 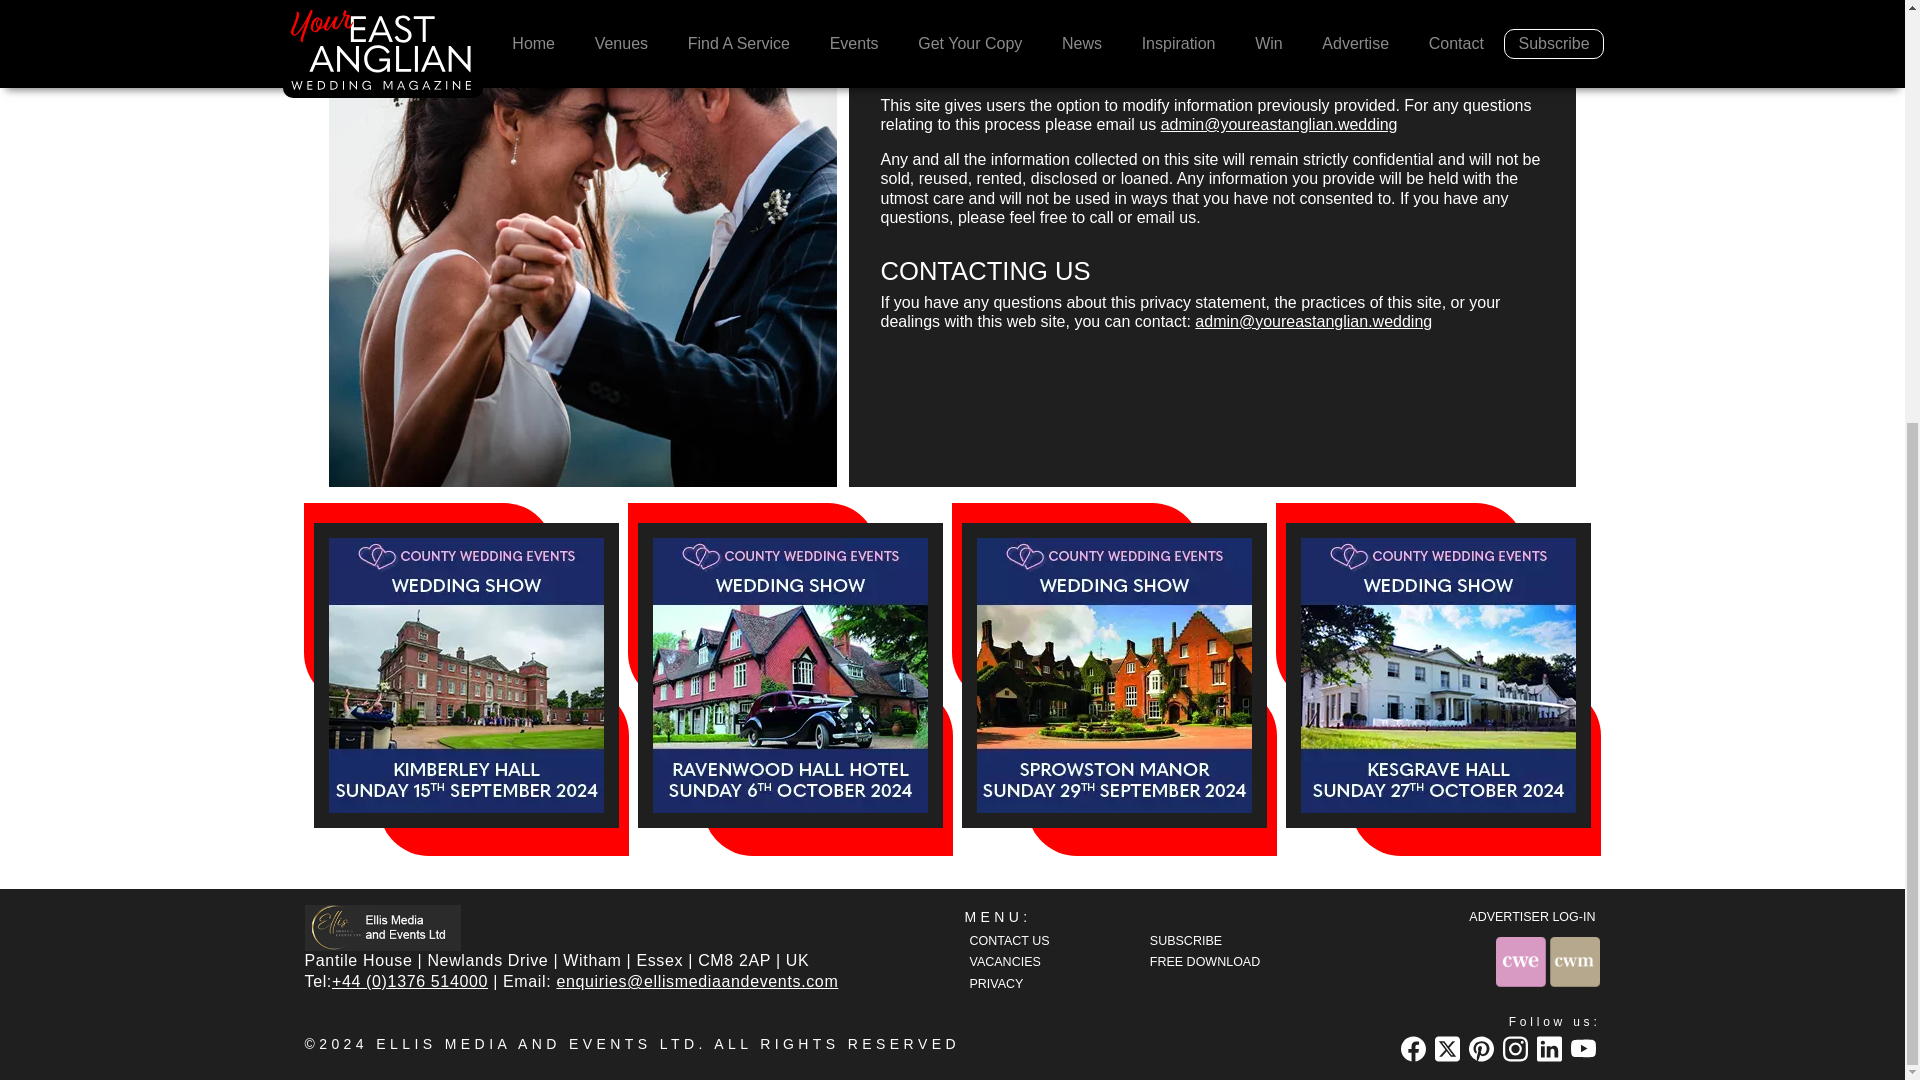 What do you see at coordinates (1529, 916) in the screenshot?
I see `ADVERTISER LOG-IN` at bounding box center [1529, 916].